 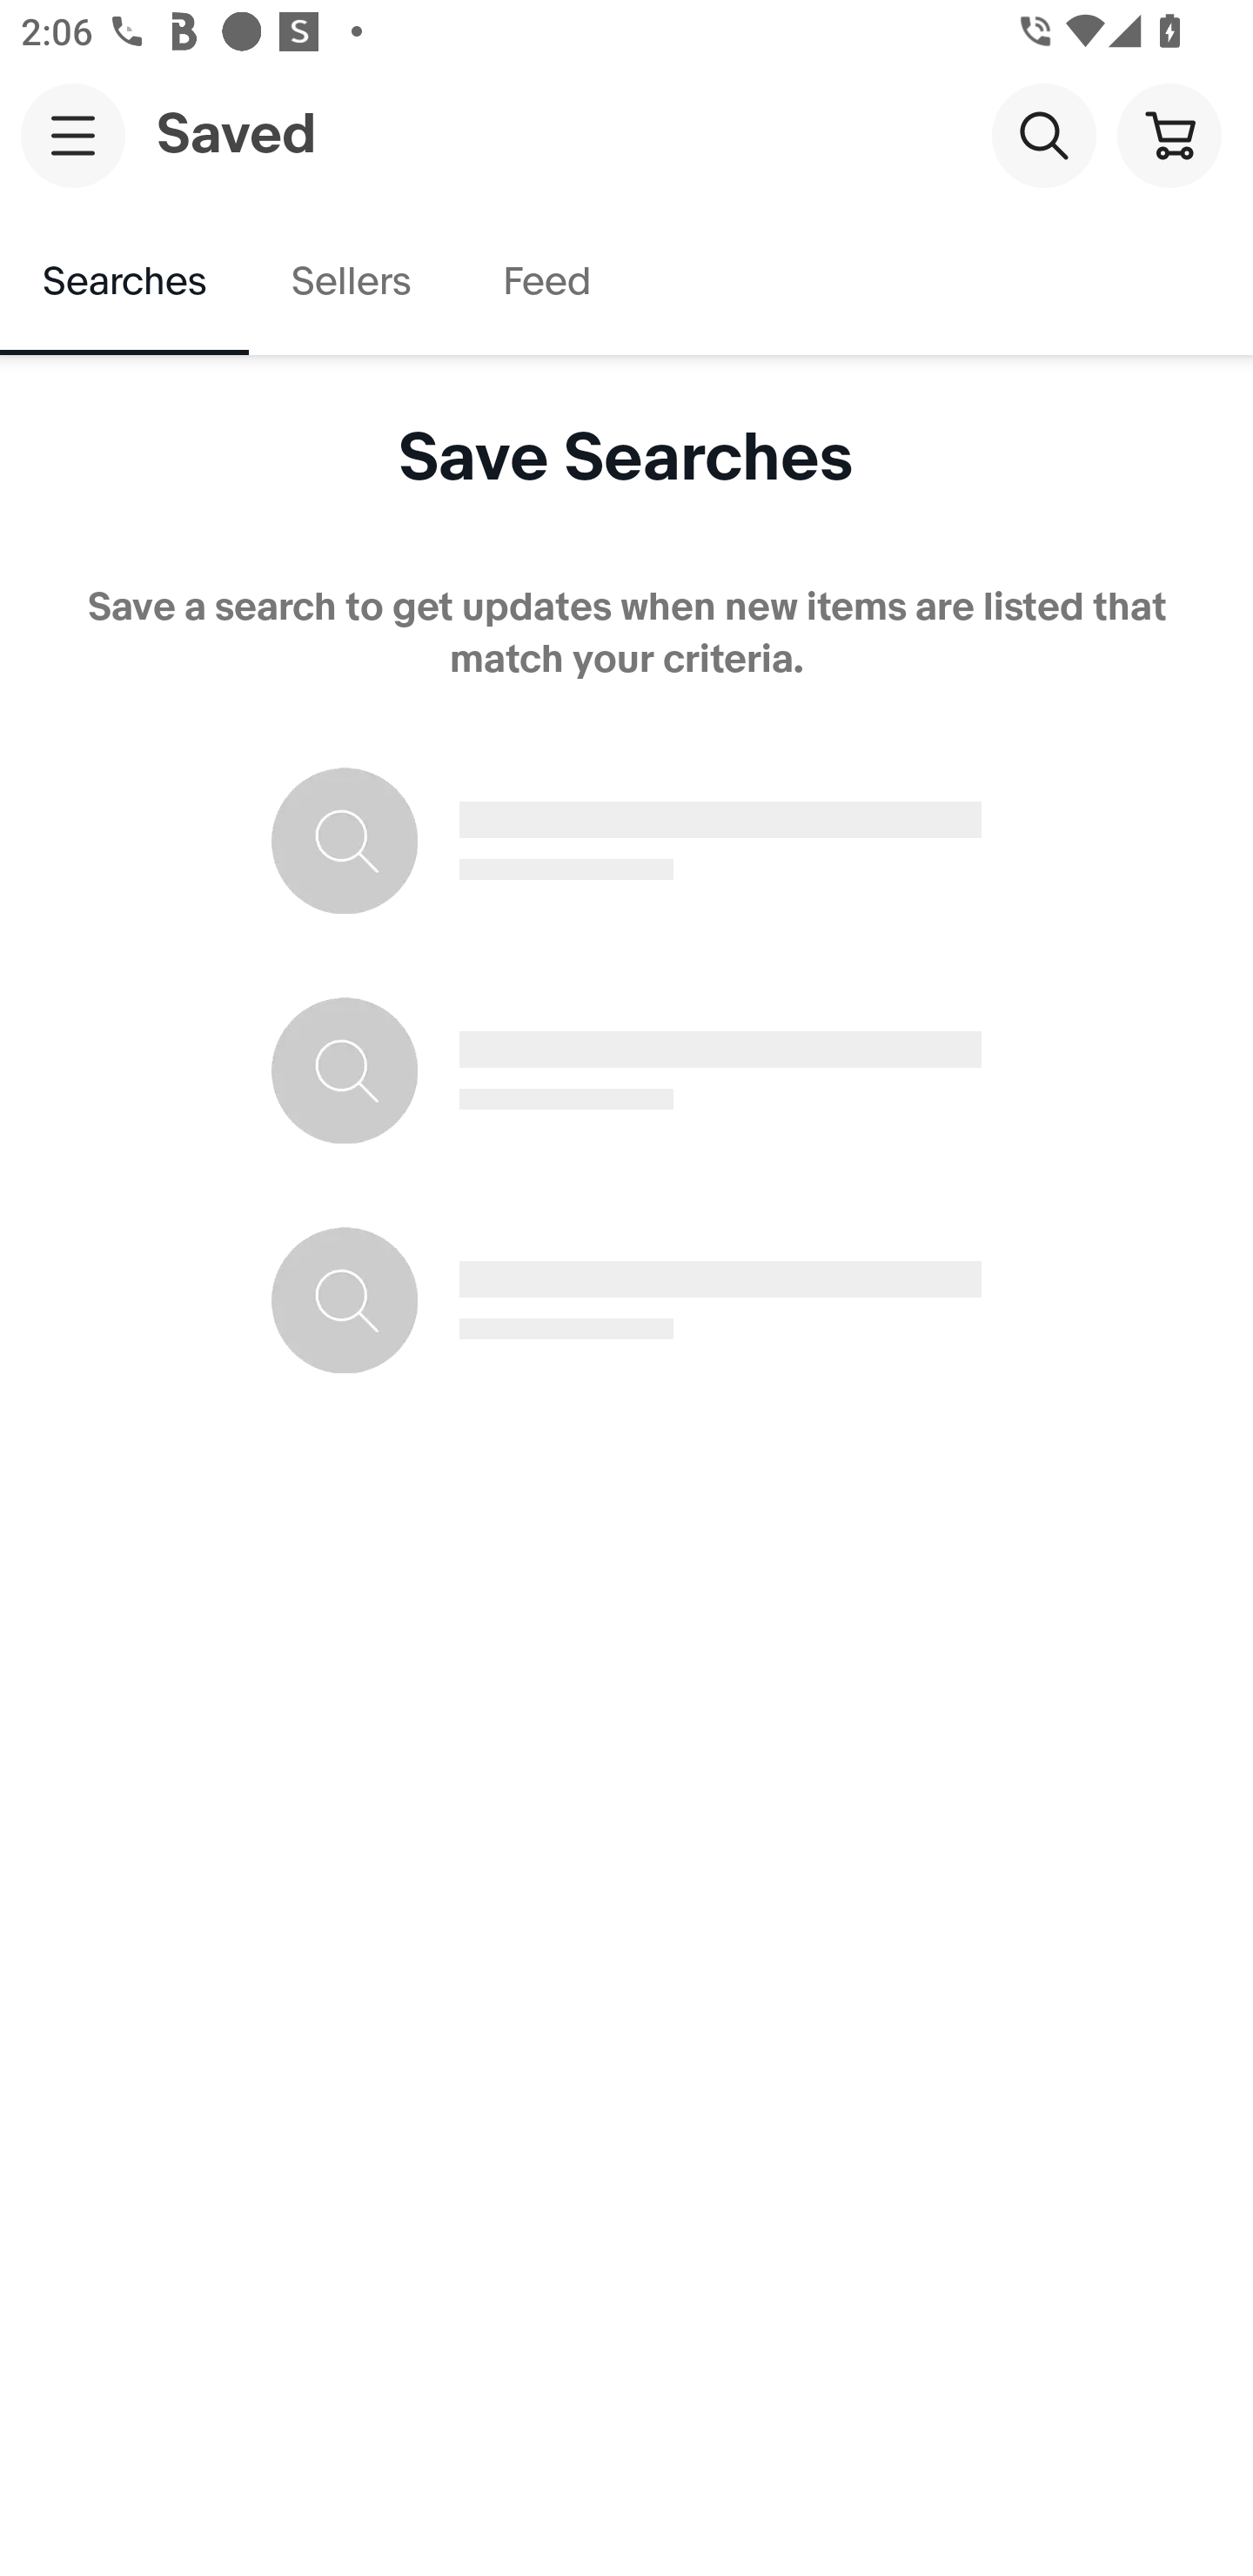 What do you see at coordinates (1169, 134) in the screenshot?
I see `Cart button shopping cart` at bounding box center [1169, 134].